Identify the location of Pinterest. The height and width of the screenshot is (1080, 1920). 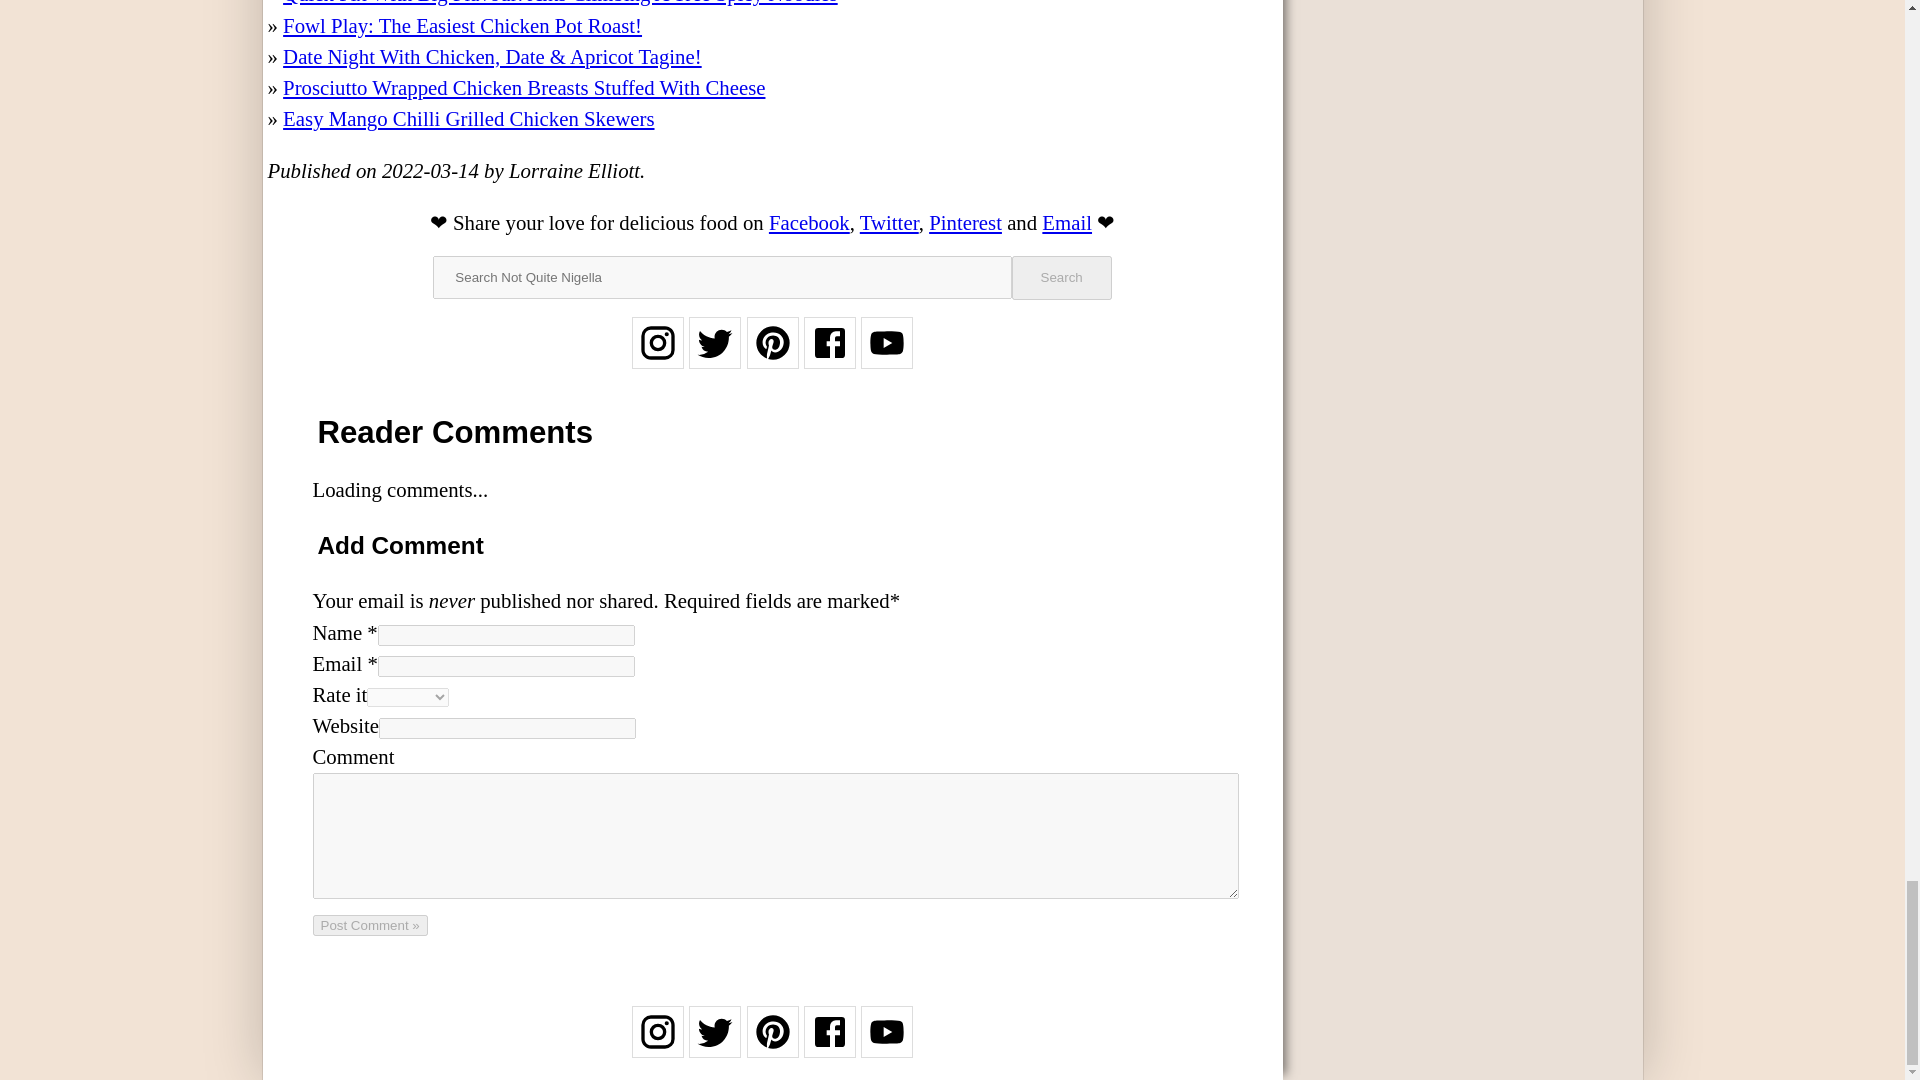
(966, 222).